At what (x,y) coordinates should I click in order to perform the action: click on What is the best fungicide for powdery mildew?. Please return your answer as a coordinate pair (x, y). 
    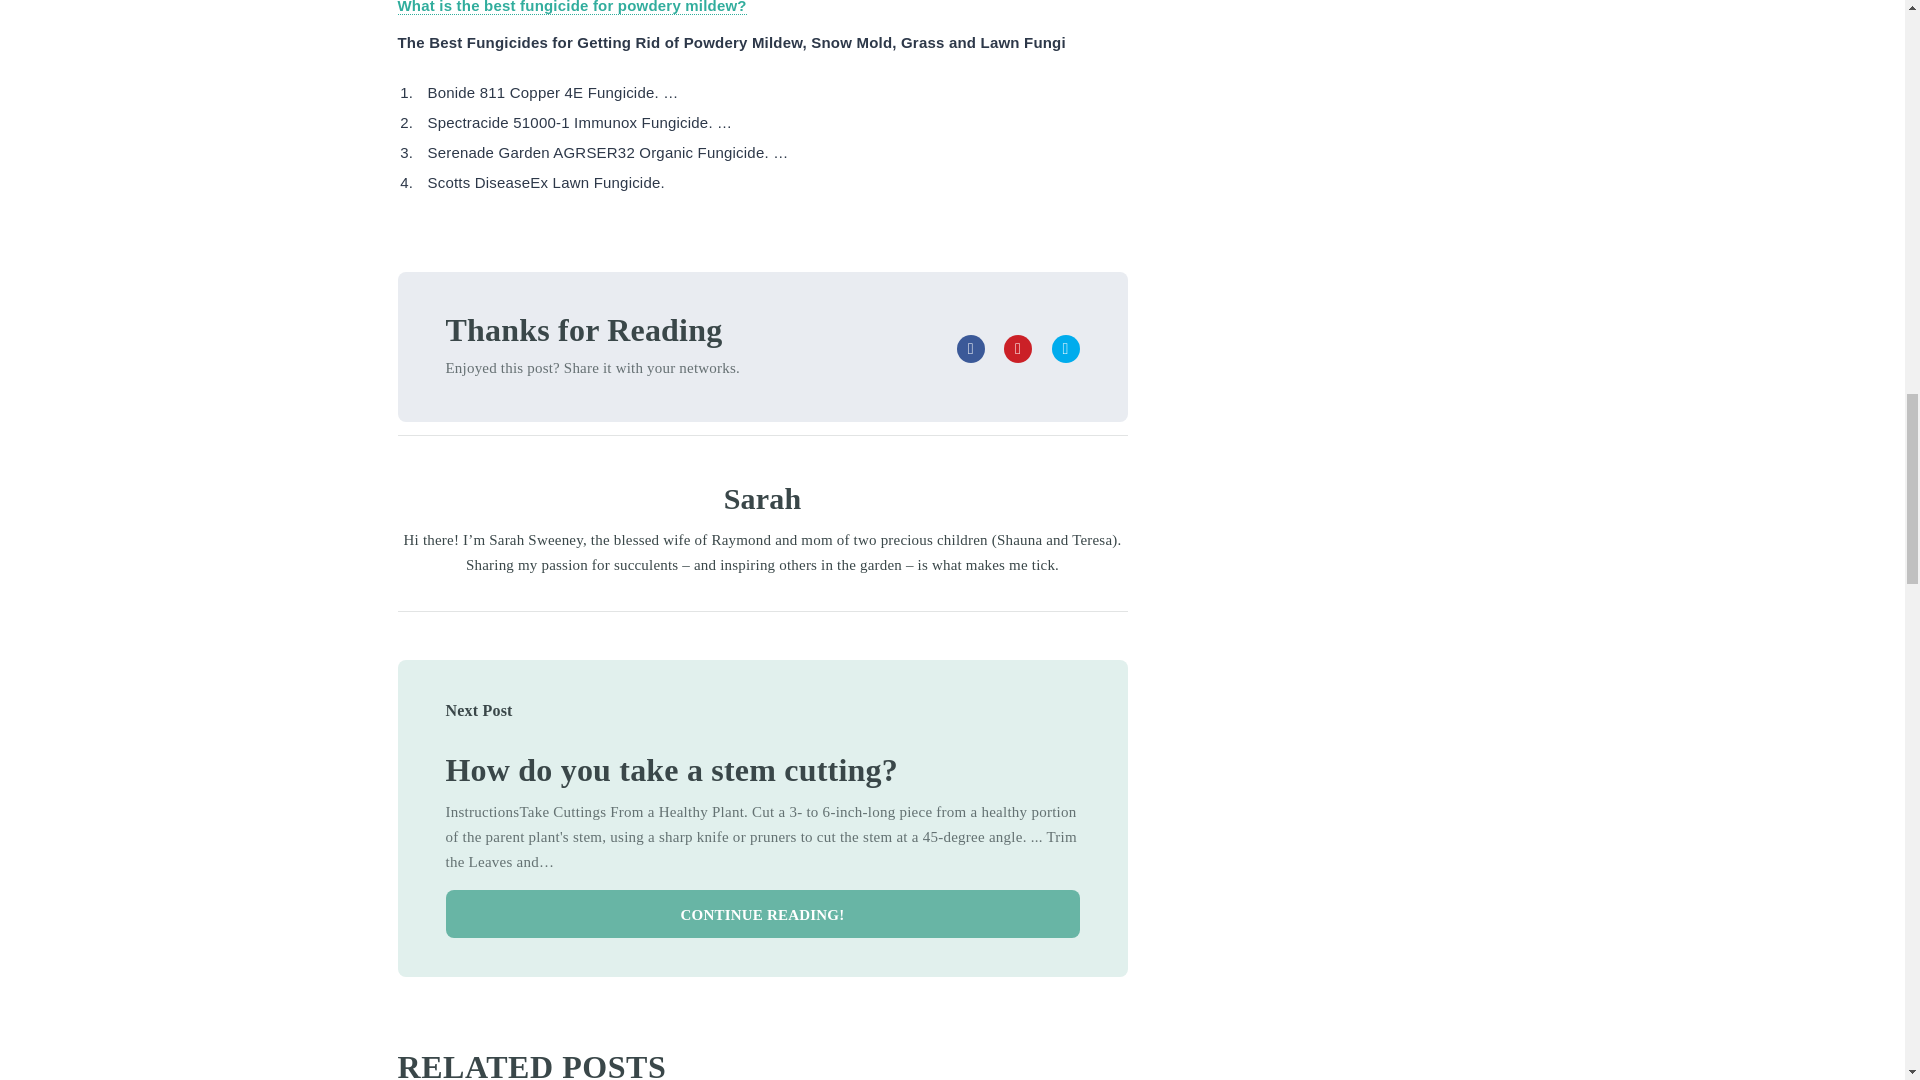
    Looking at the image, I should click on (572, 8).